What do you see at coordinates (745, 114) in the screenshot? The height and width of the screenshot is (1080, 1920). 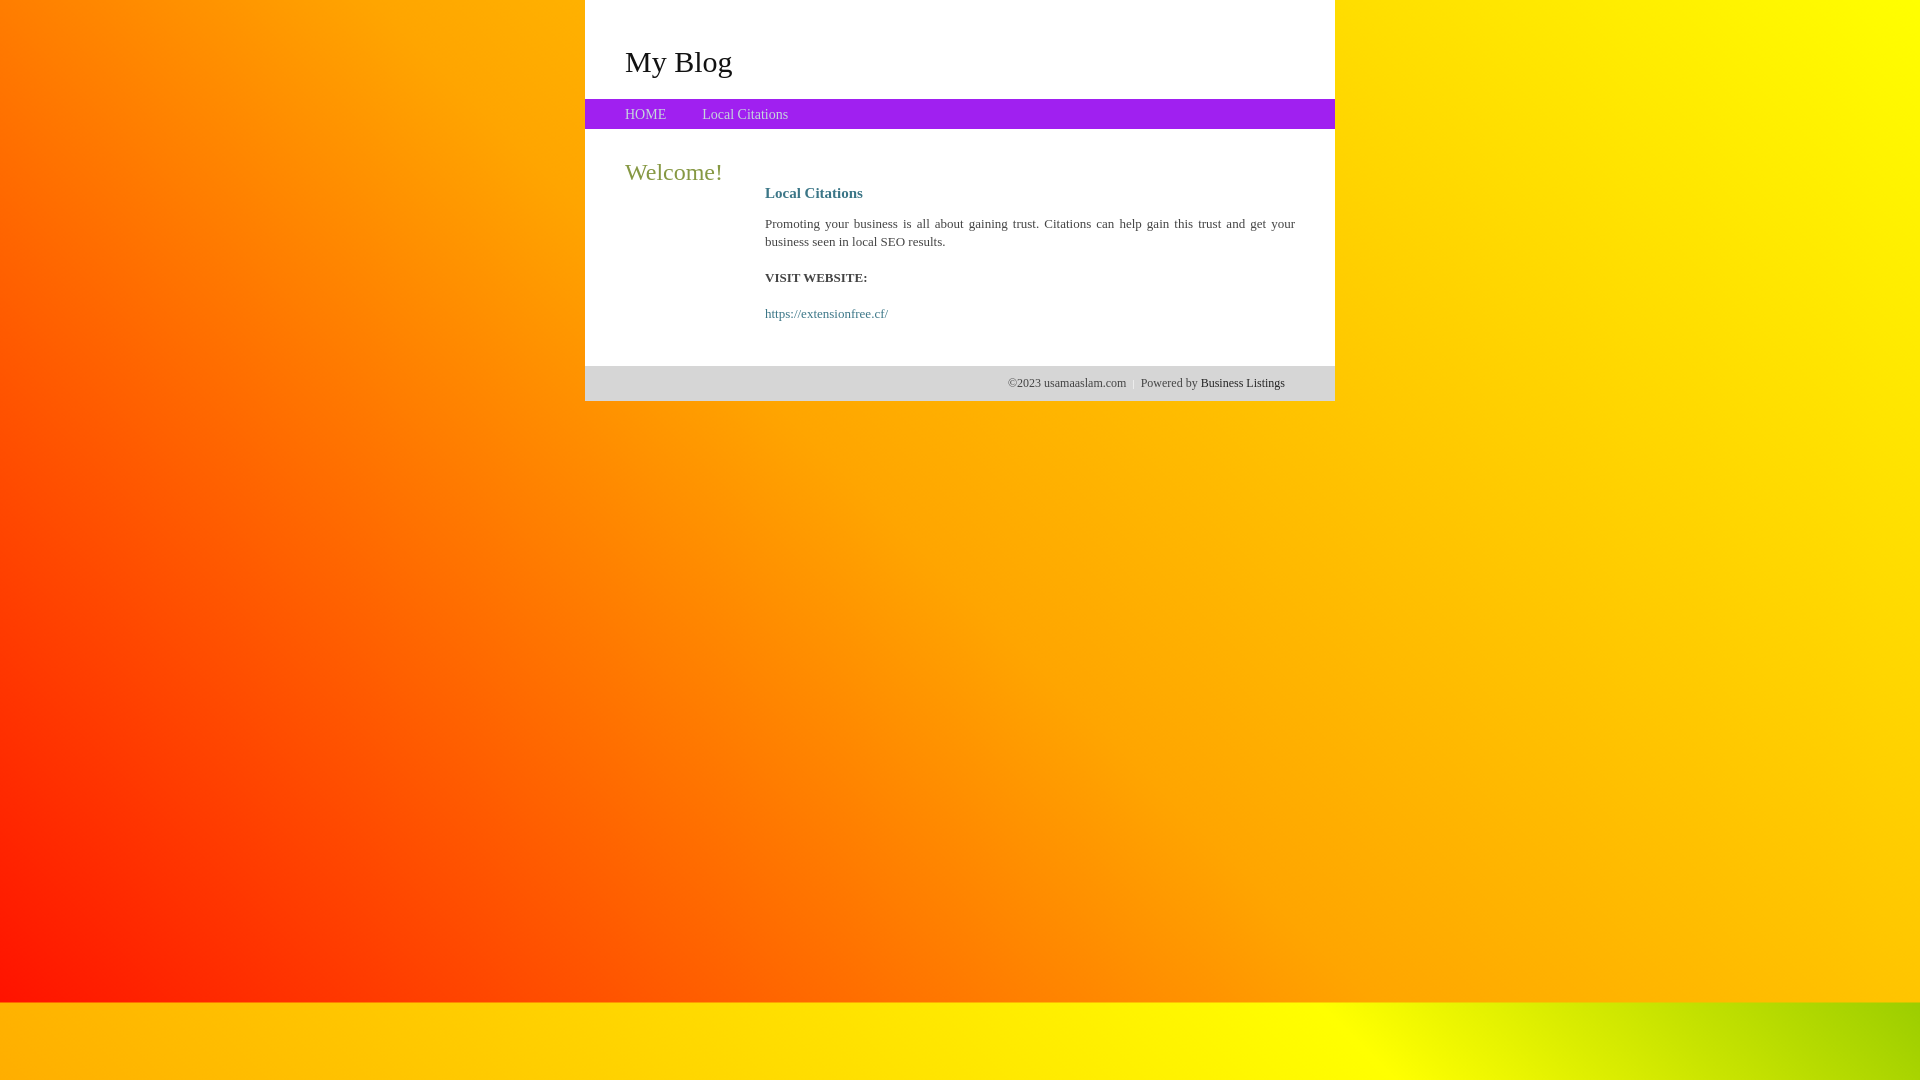 I see `Local Citations` at bounding box center [745, 114].